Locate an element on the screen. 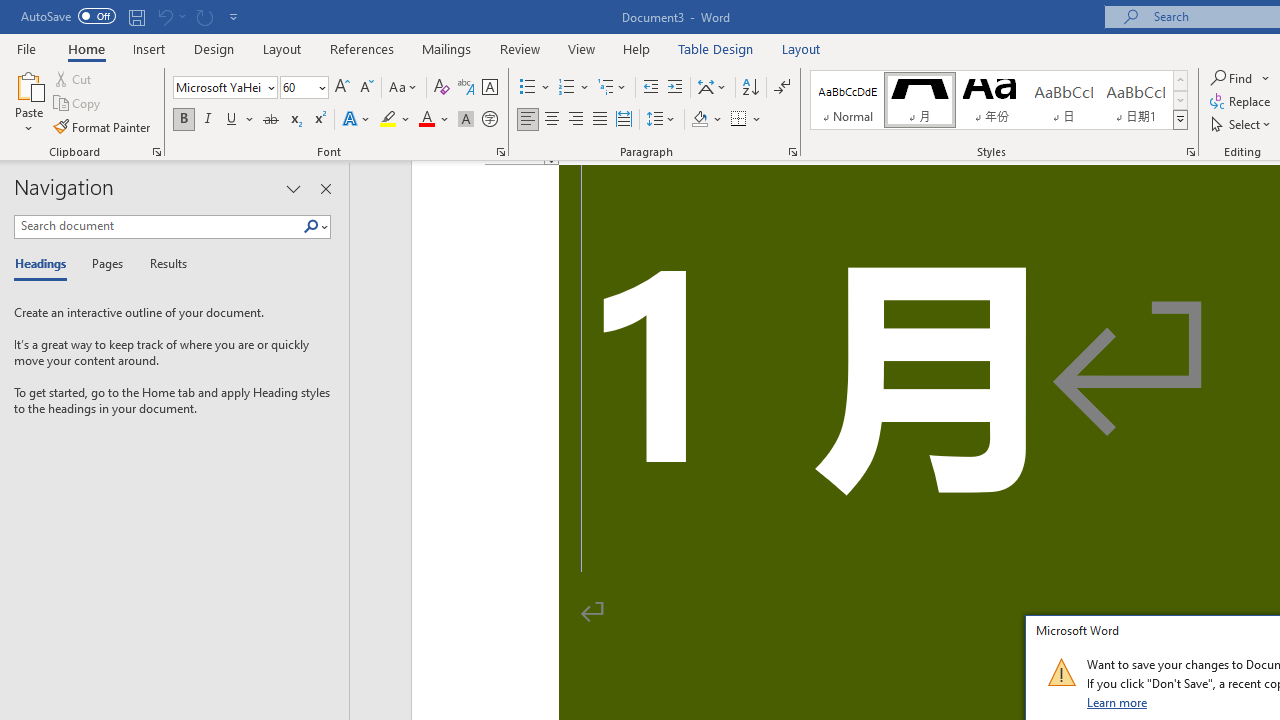 This screenshot has width=1280, height=720. Layout is located at coordinates (801, 48).